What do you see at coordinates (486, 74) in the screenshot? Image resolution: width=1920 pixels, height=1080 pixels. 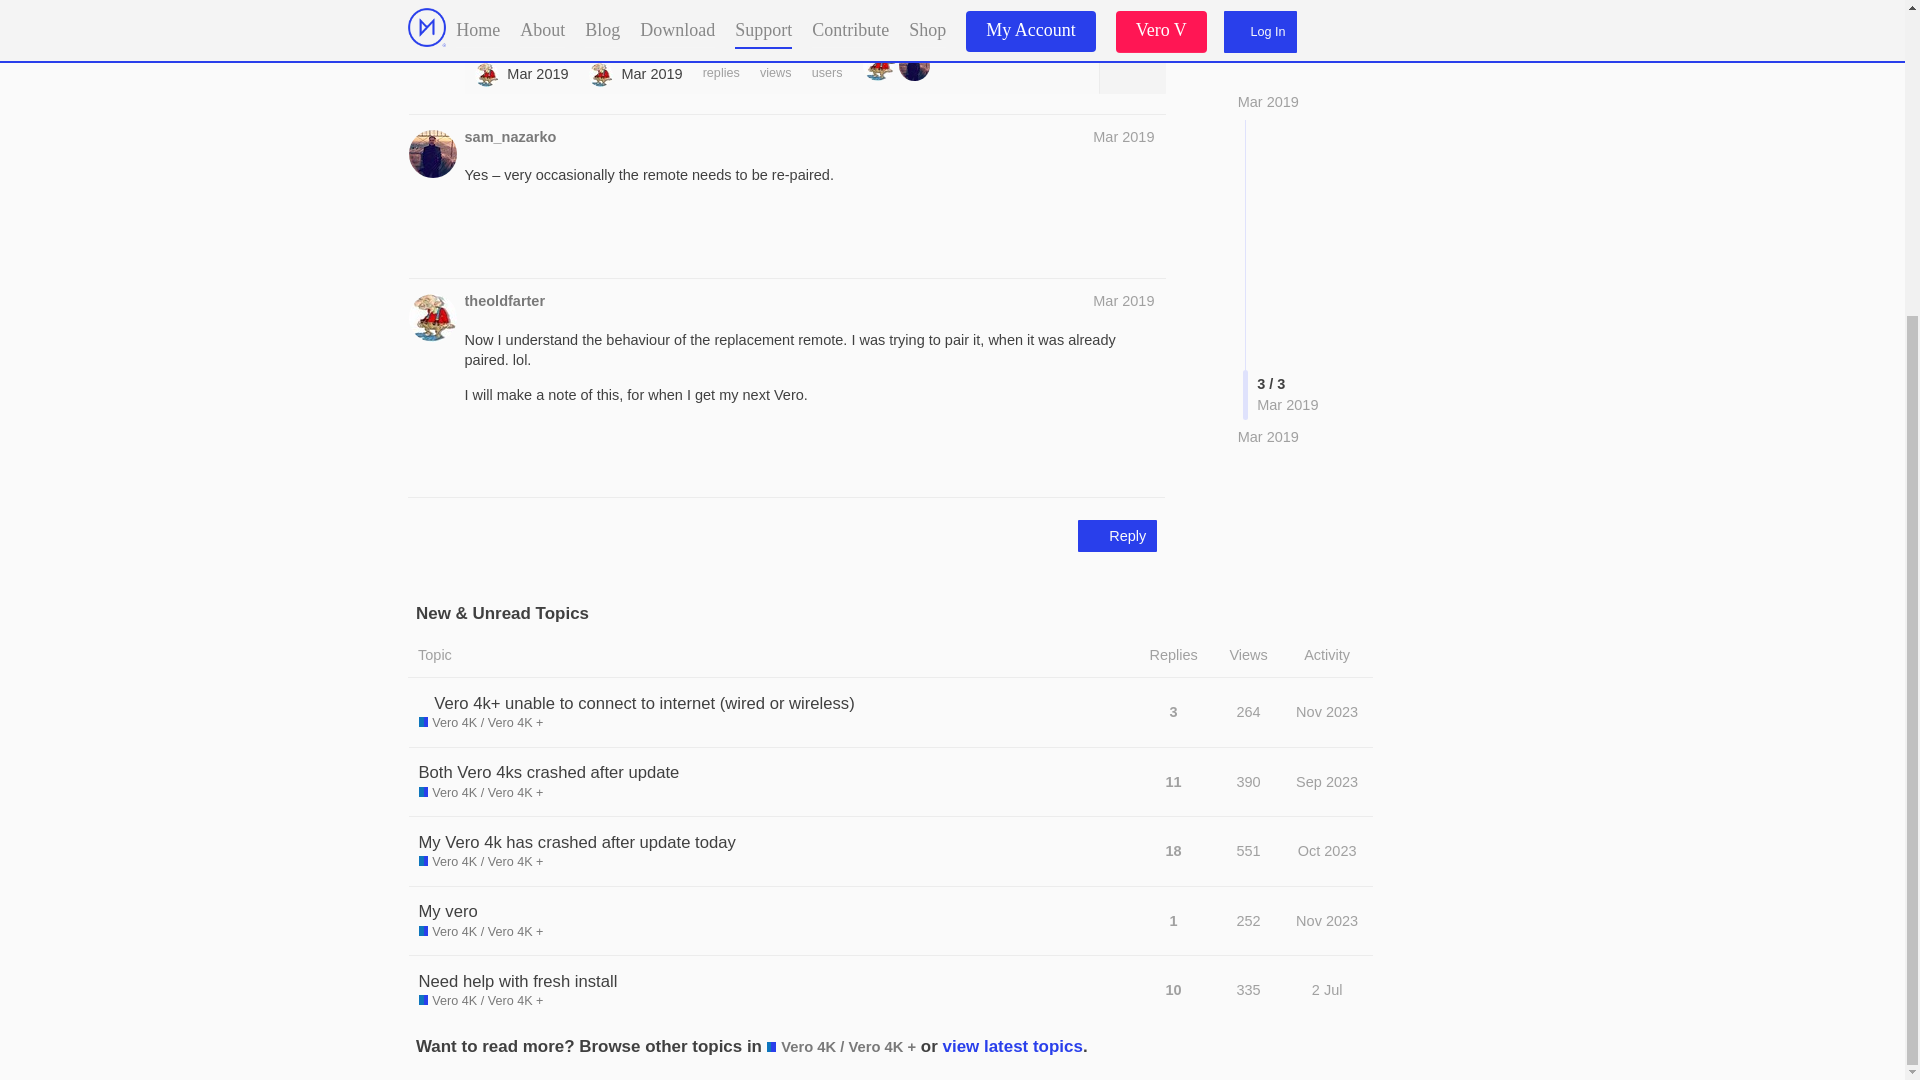 I see `Trevor Adair` at bounding box center [486, 74].